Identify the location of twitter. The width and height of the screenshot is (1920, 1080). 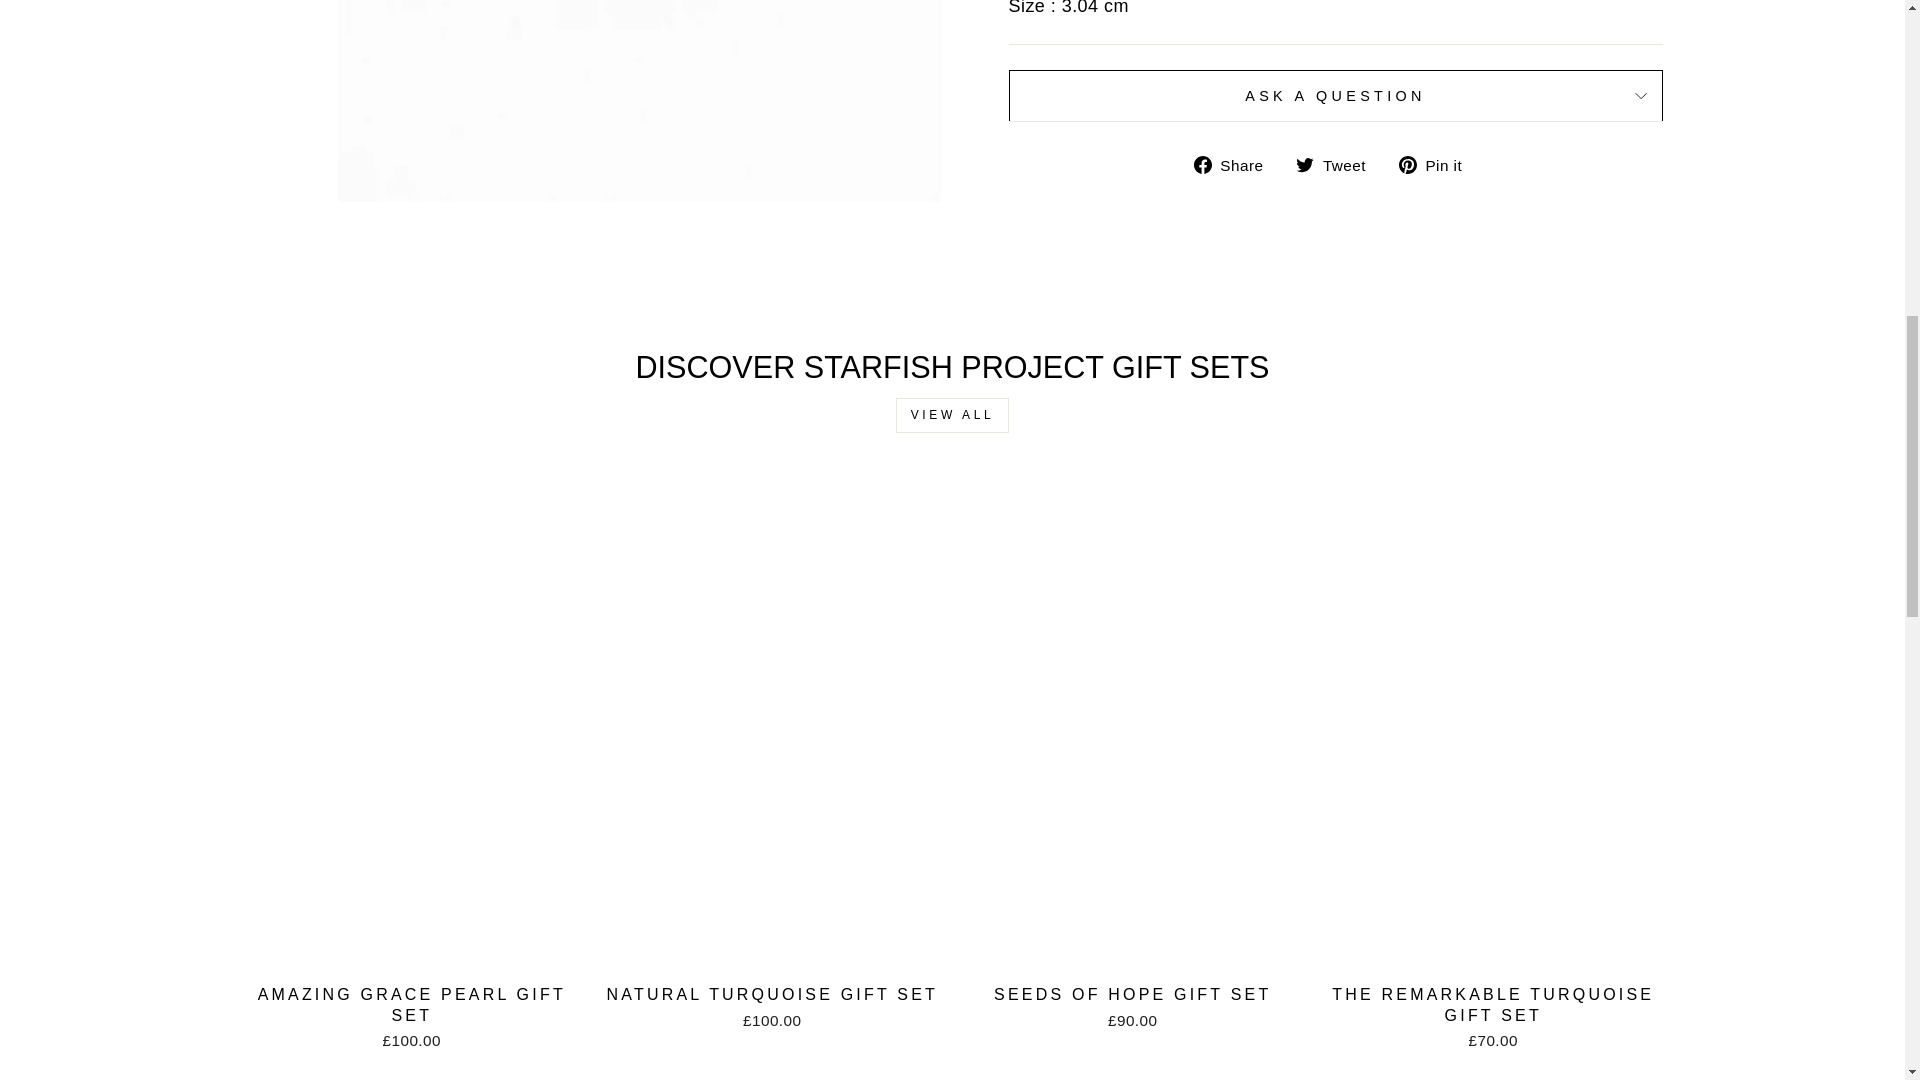
(1304, 164).